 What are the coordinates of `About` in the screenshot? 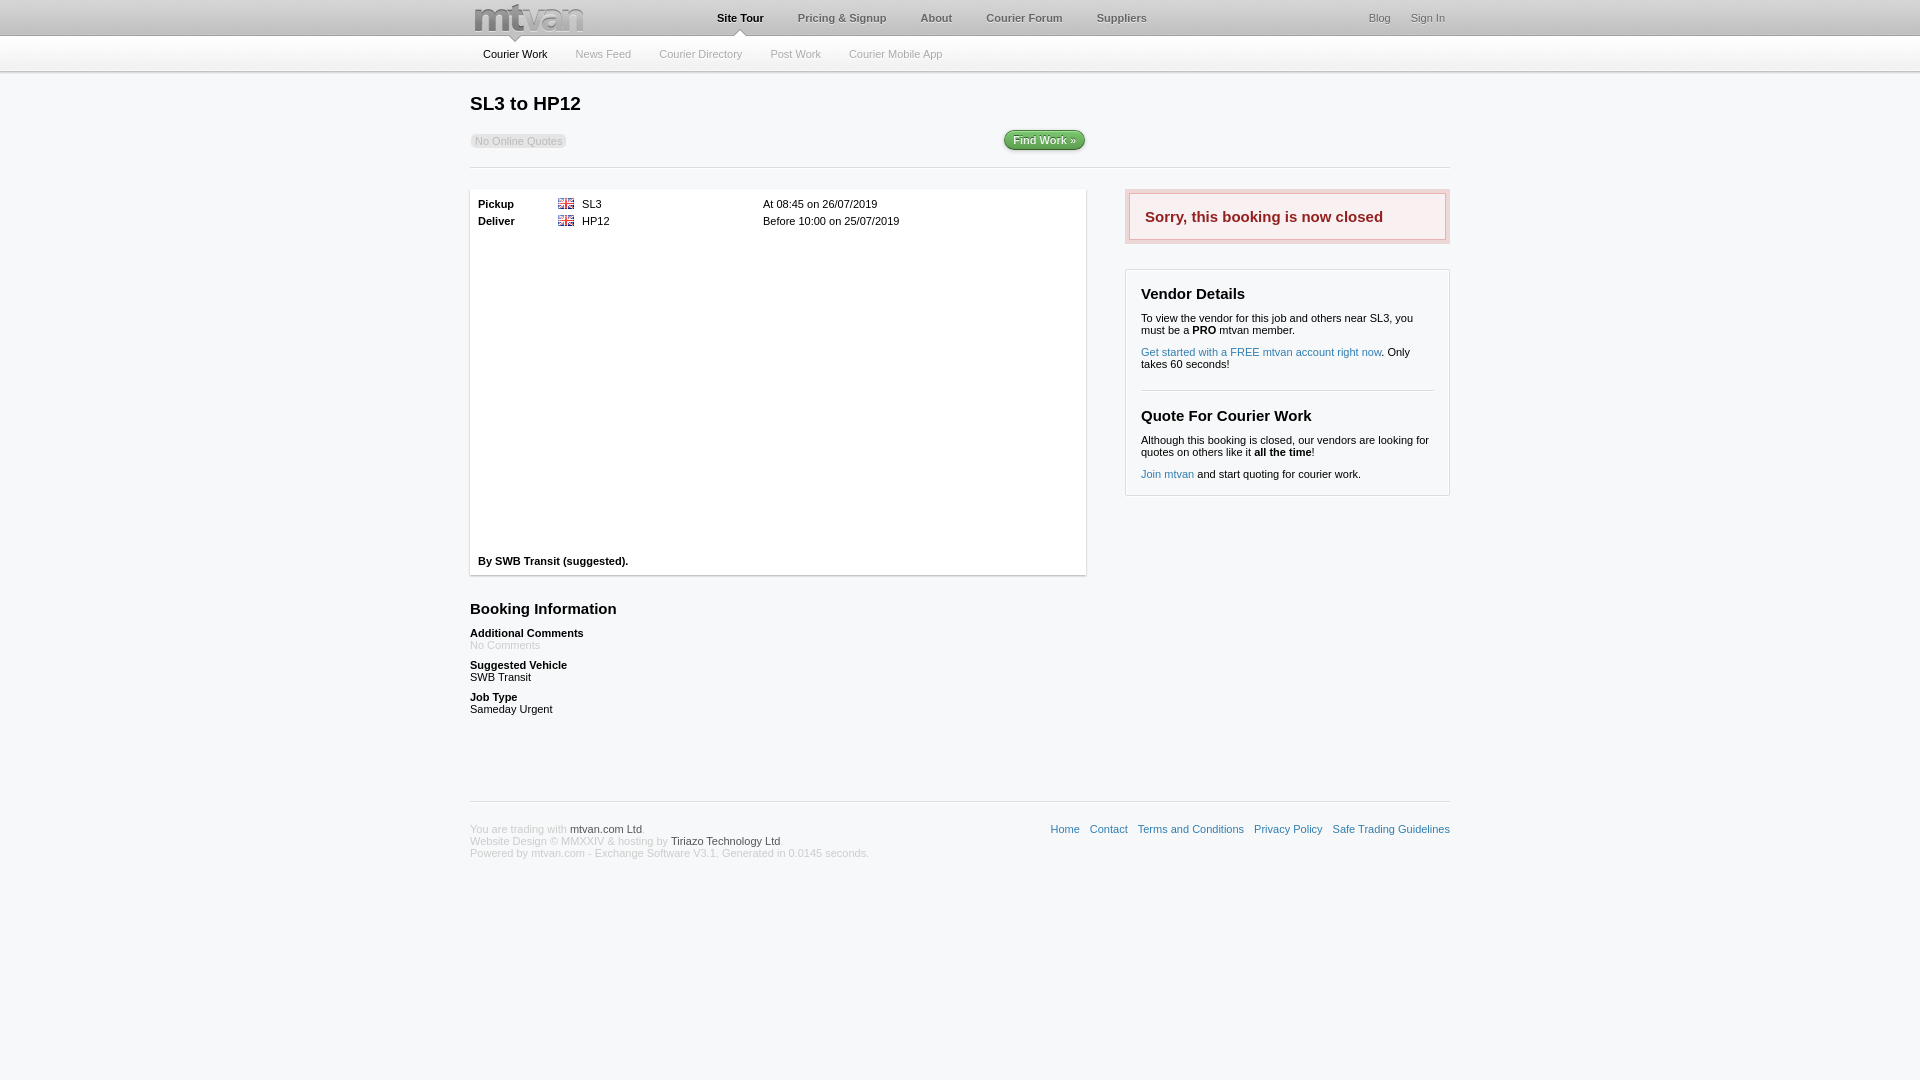 It's located at (936, 23).